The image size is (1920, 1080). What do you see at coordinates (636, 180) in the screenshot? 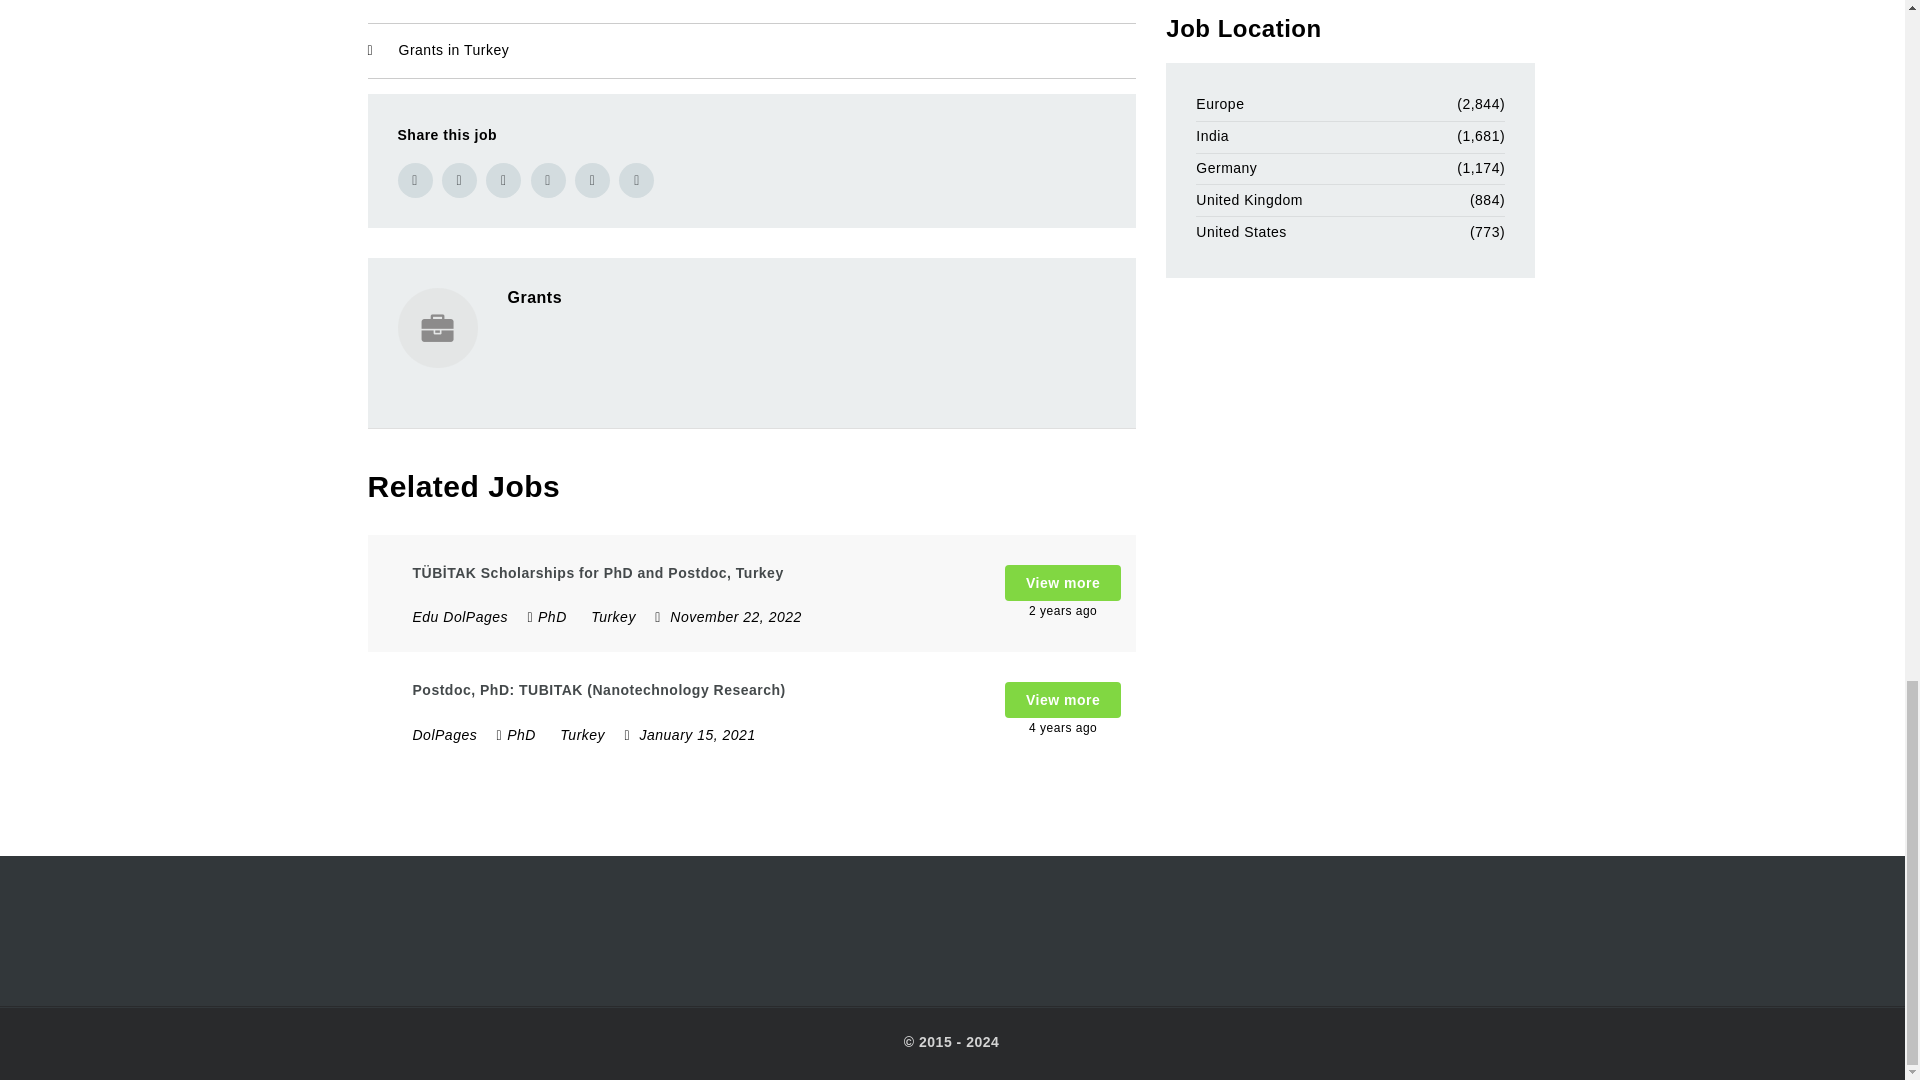
I see `Share on Whatsapp` at bounding box center [636, 180].